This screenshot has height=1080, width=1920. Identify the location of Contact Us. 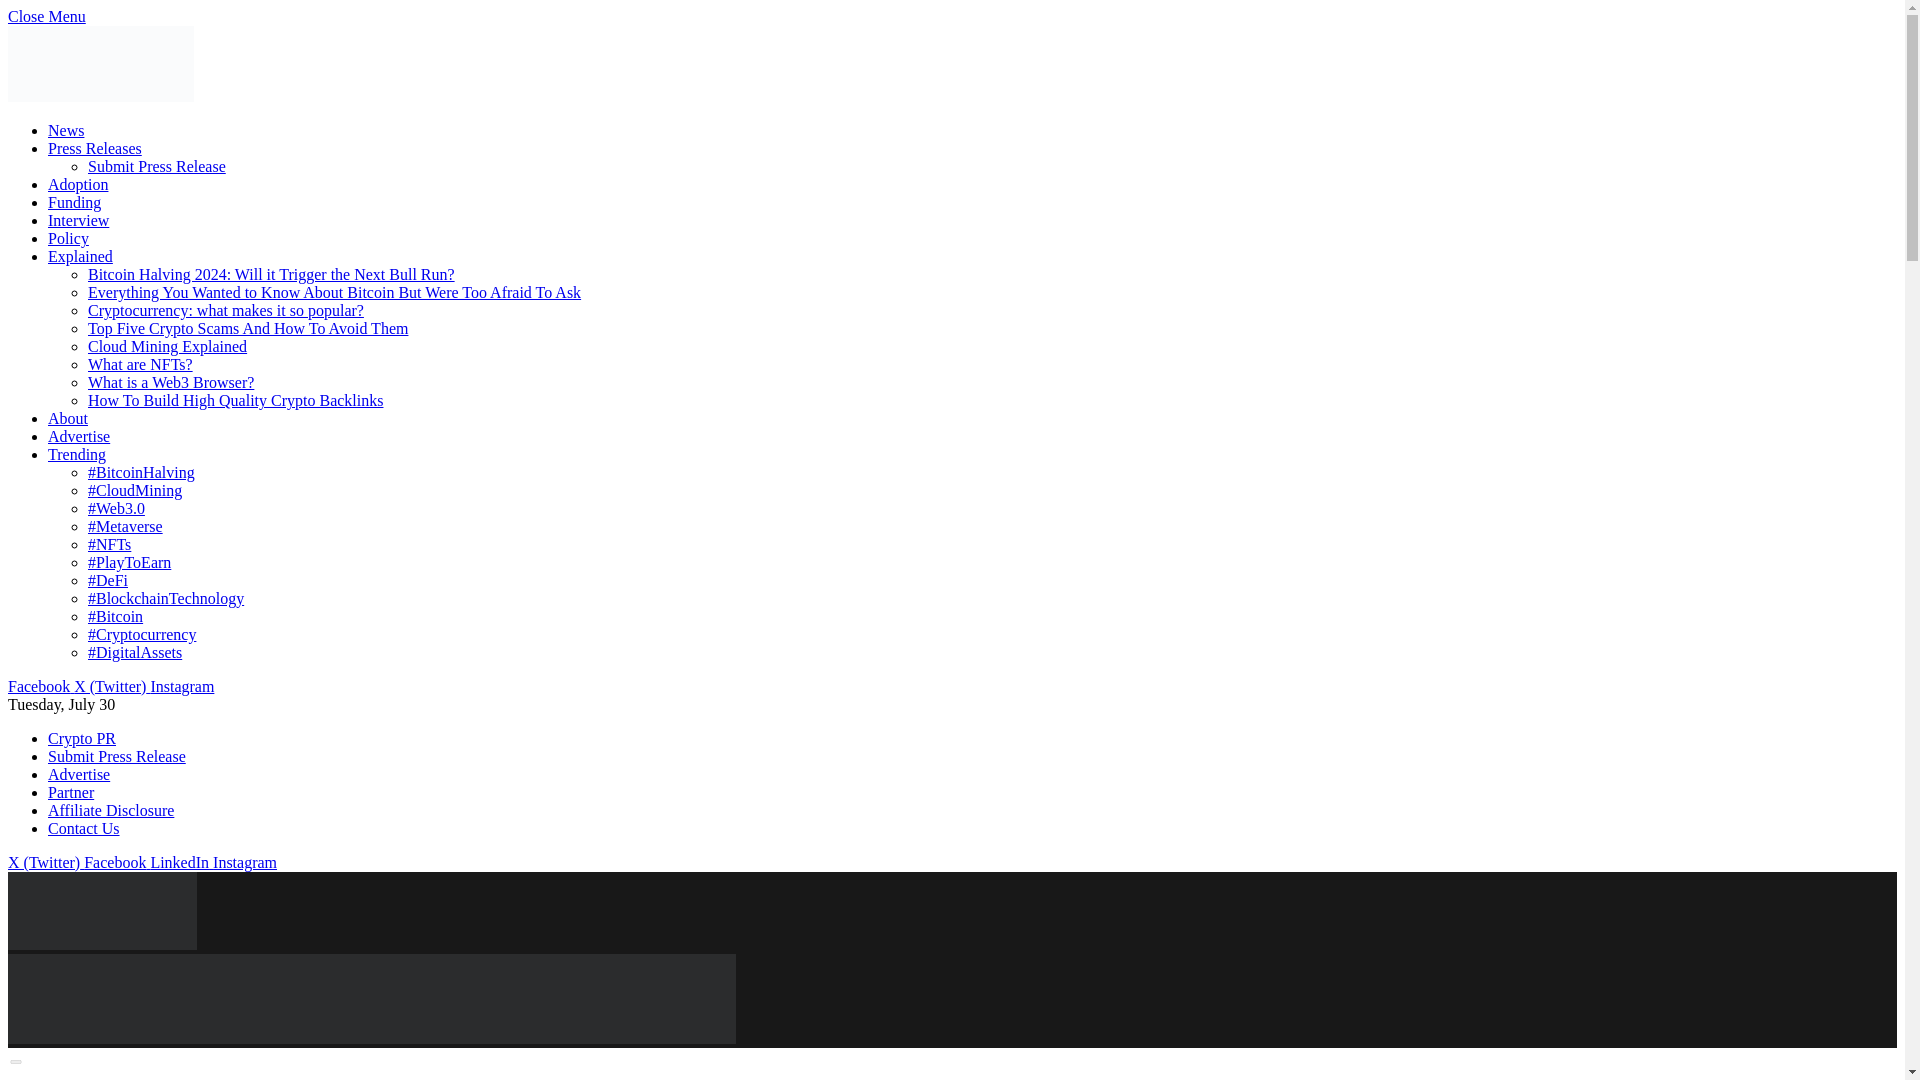
(84, 828).